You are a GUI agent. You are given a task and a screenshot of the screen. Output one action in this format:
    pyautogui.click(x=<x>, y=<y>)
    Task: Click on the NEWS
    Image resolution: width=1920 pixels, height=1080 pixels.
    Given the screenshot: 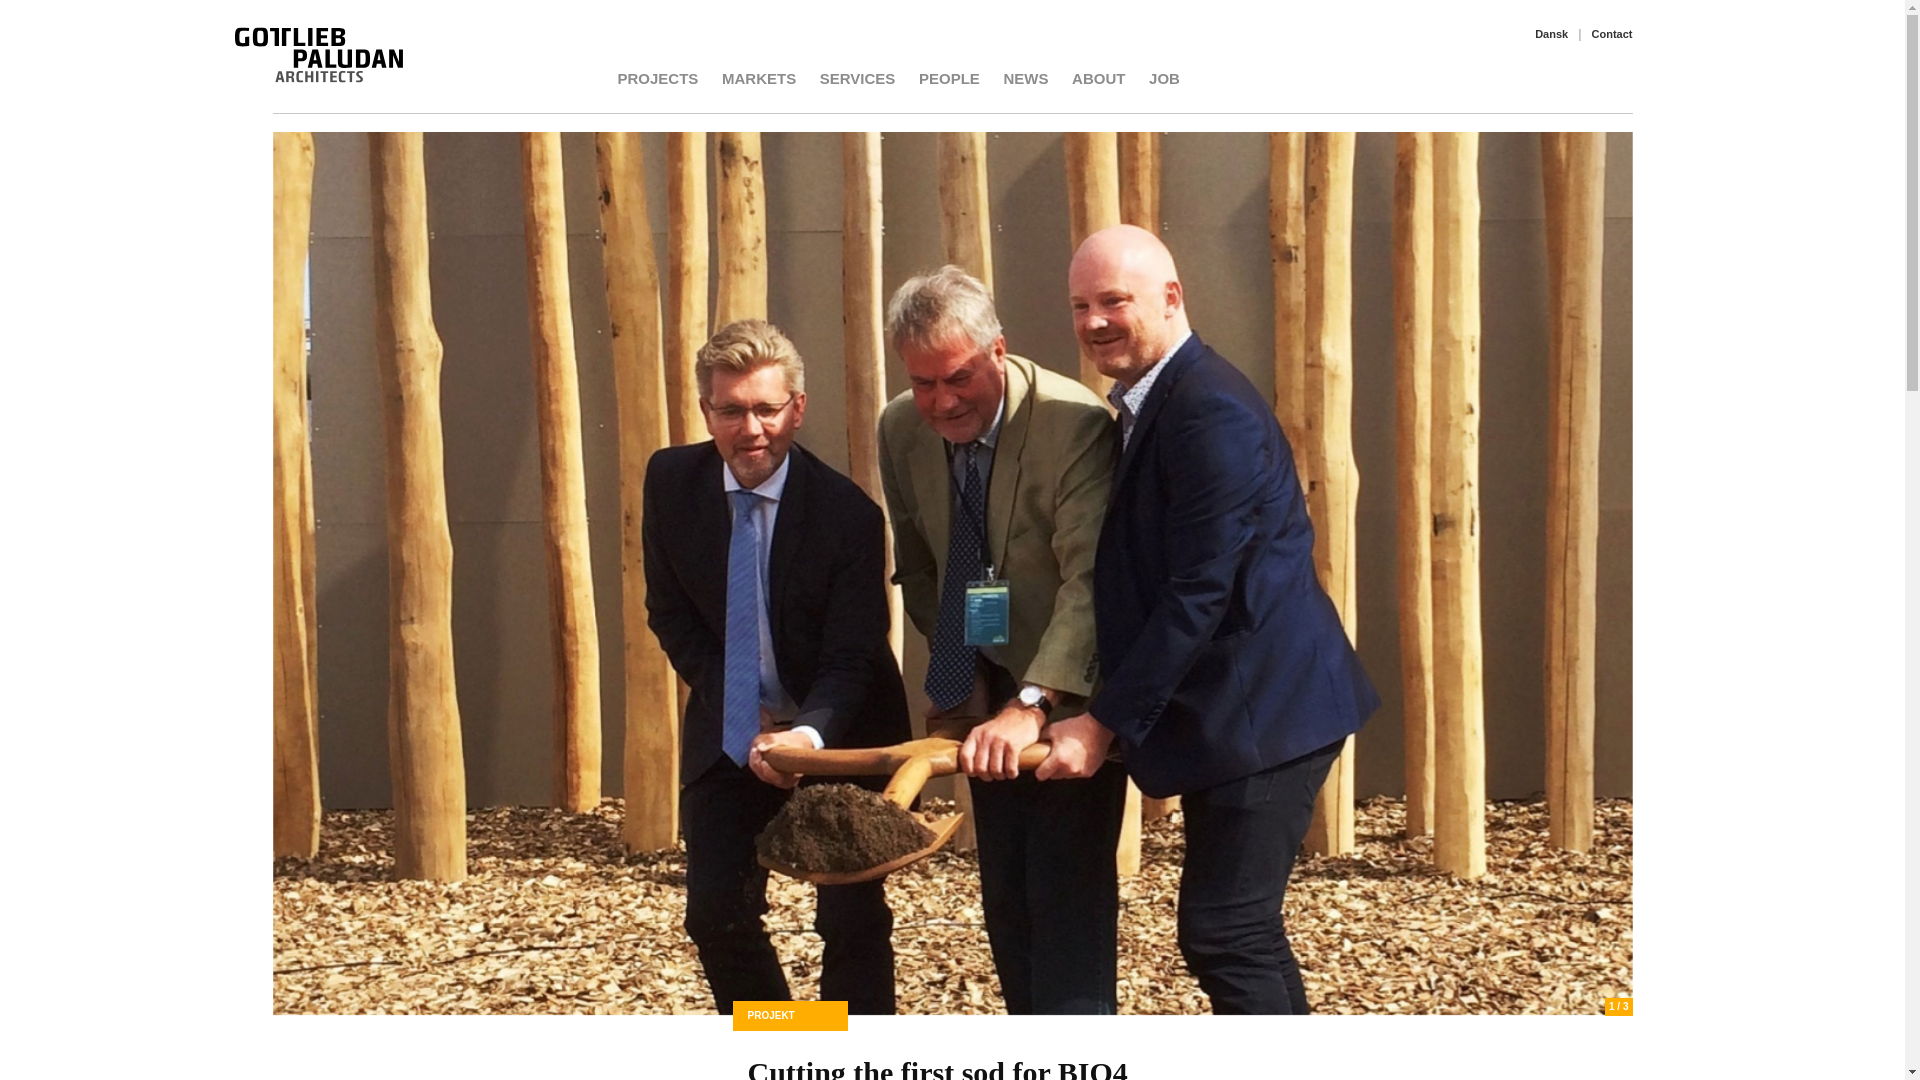 What is the action you would take?
    pyautogui.click(x=1025, y=78)
    